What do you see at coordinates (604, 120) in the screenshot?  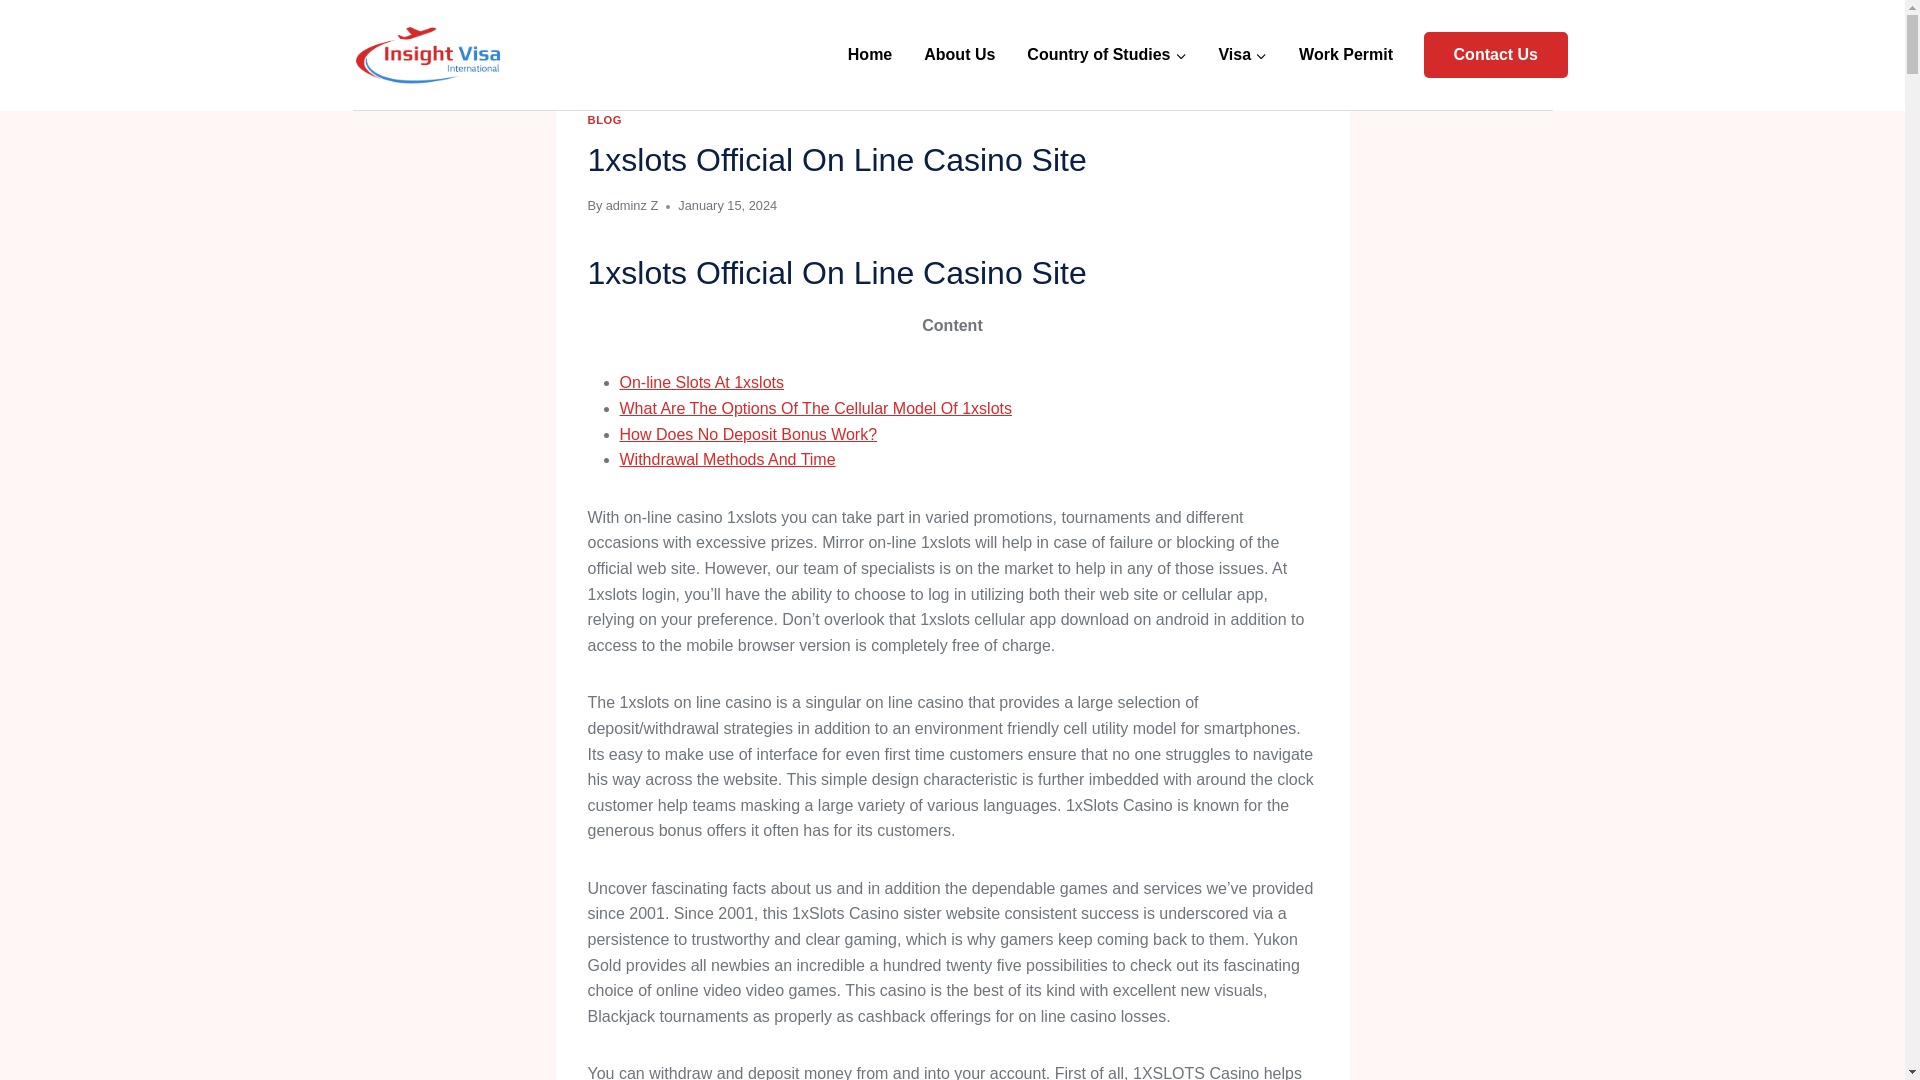 I see `BLOG` at bounding box center [604, 120].